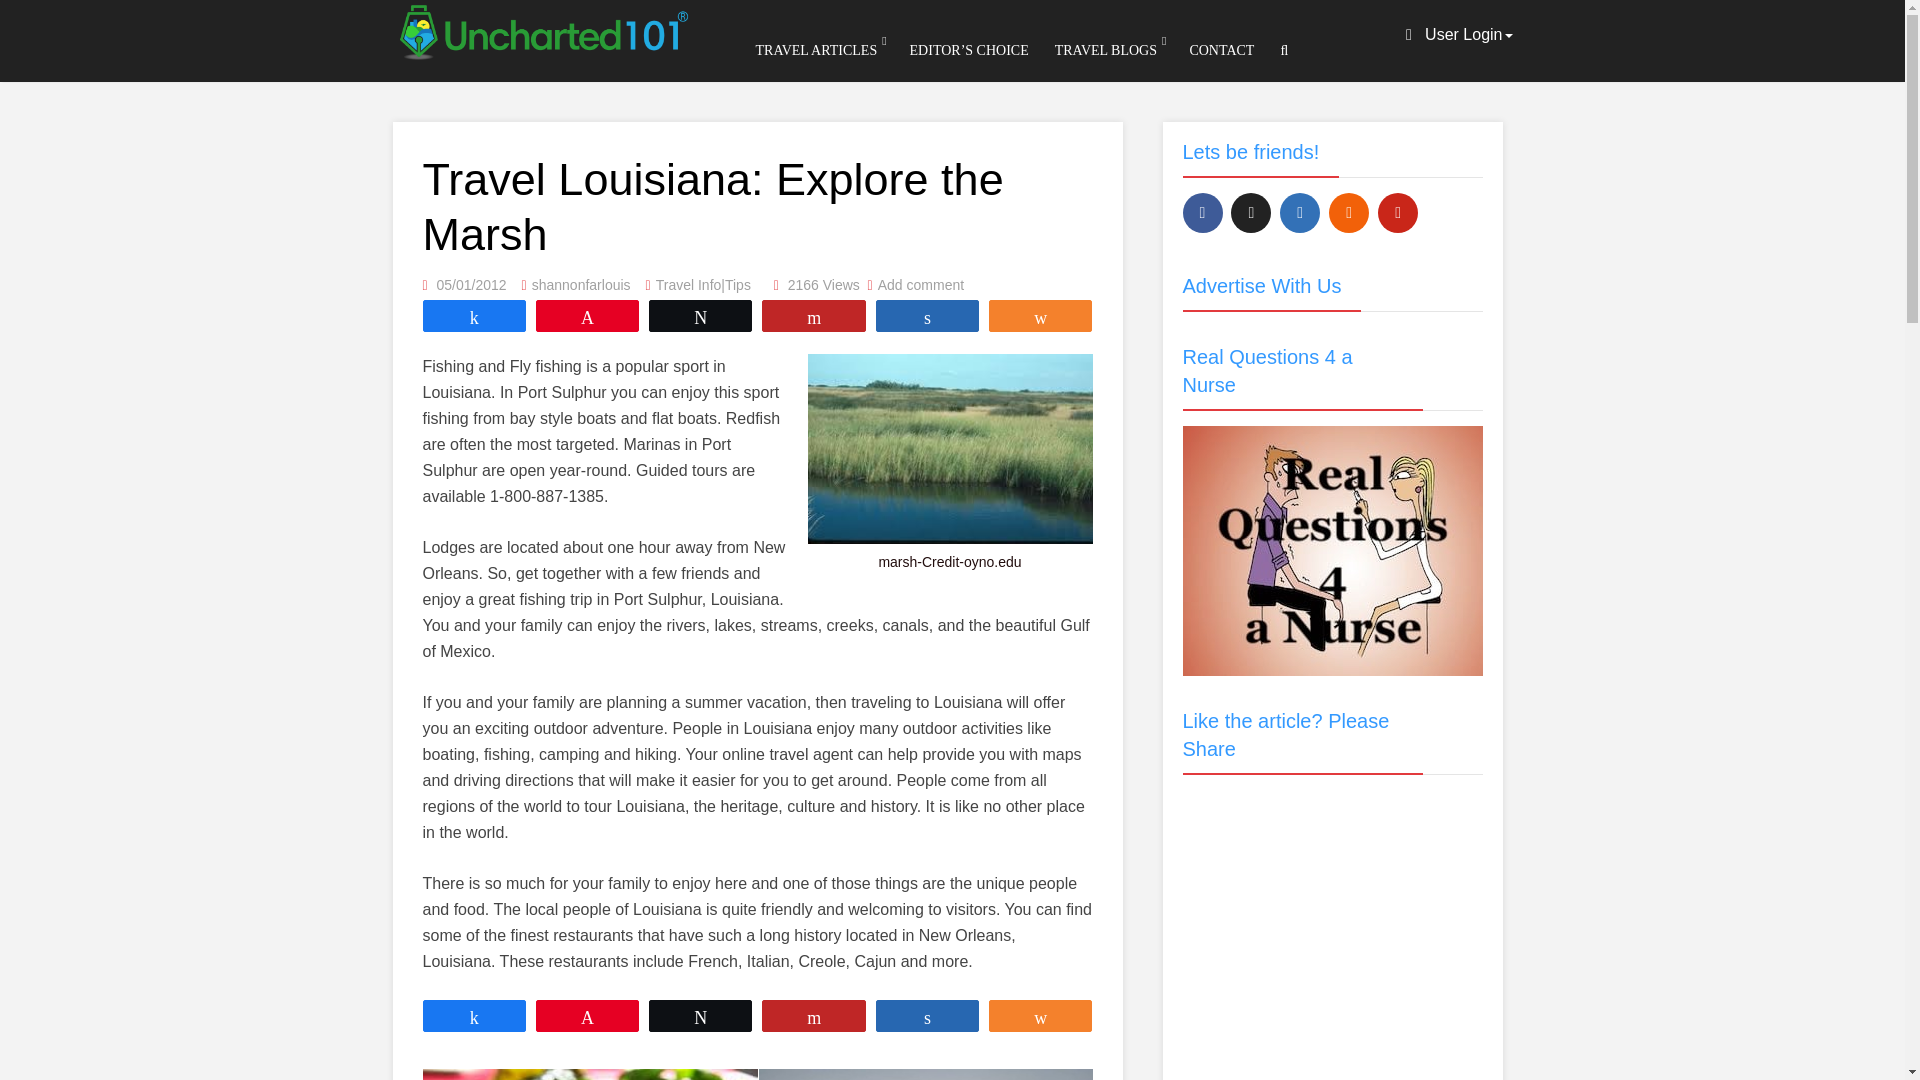 This screenshot has width=1920, height=1080. What do you see at coordinates (581, 284) in the screenshot?
I see `shannonfarlouis` at bounding box center [581, 284].